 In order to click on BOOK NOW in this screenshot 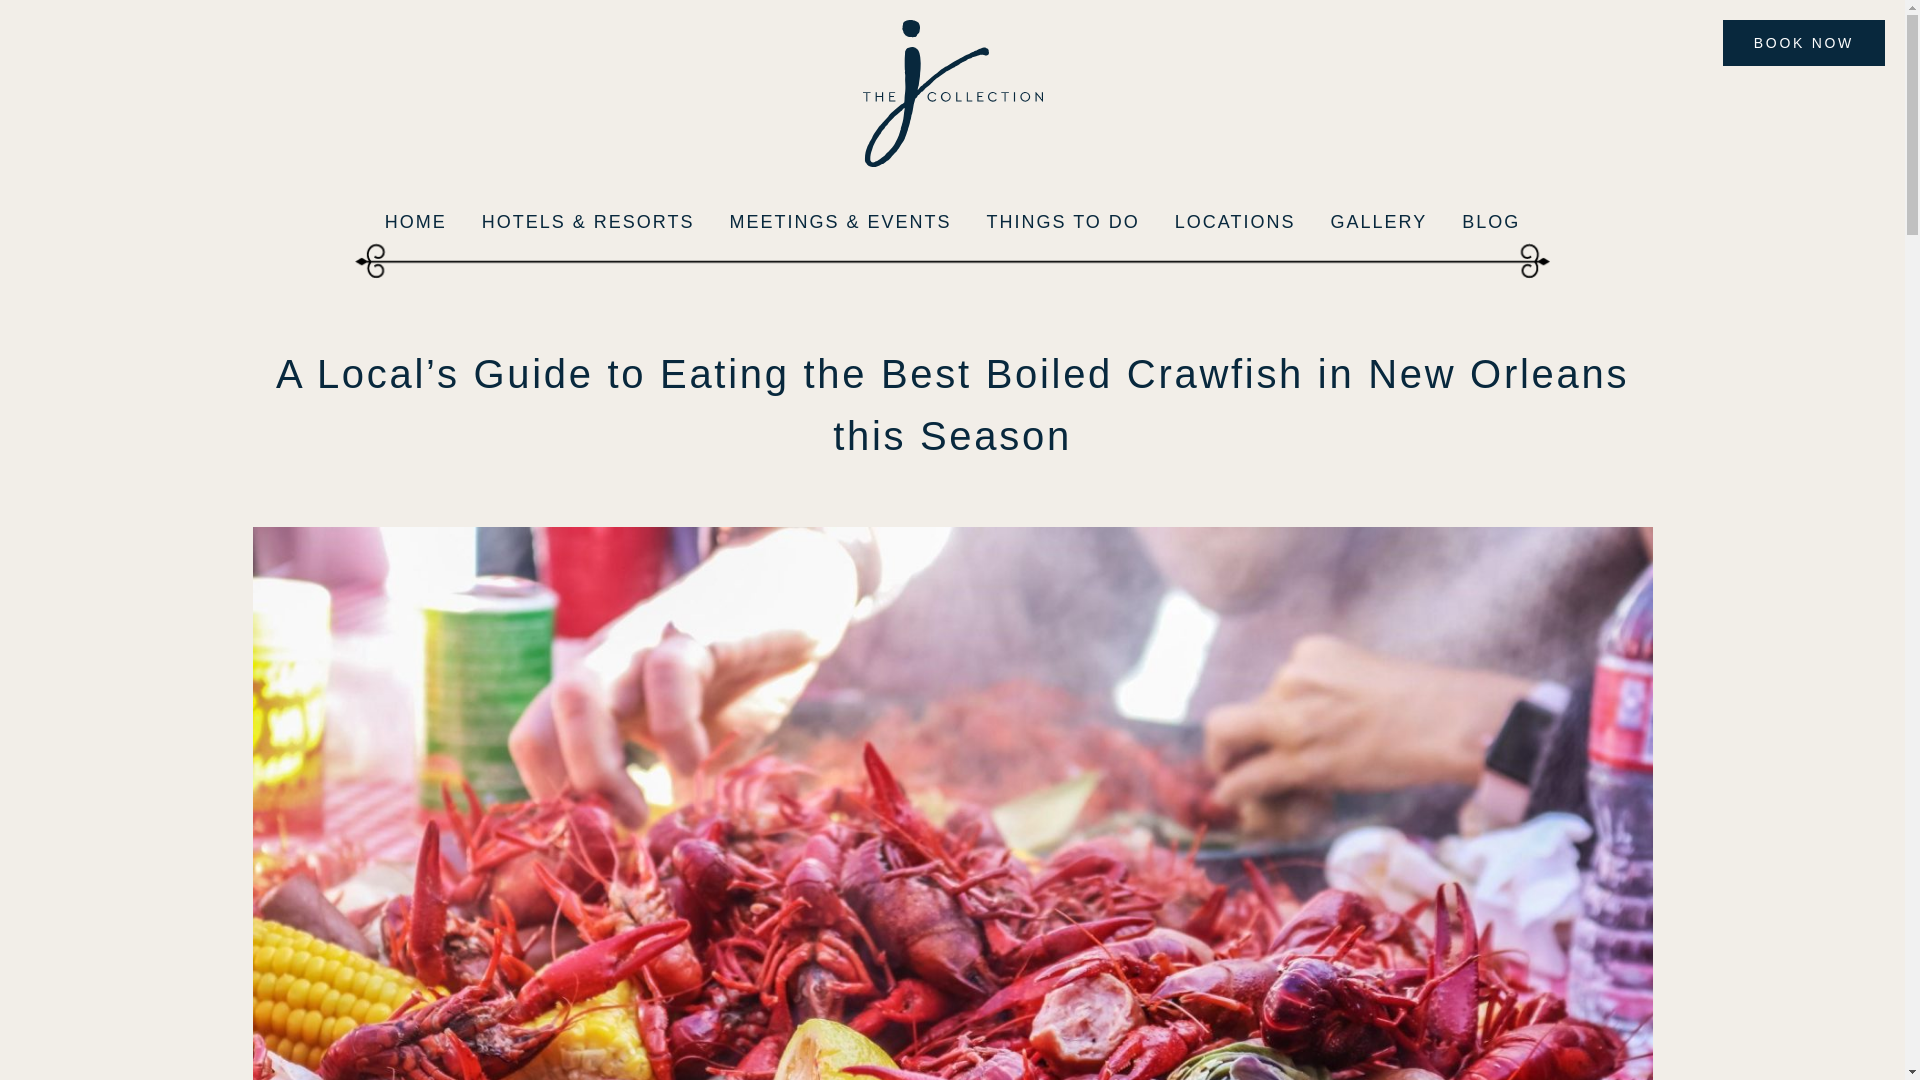, I will do `click(1804, 42)`.